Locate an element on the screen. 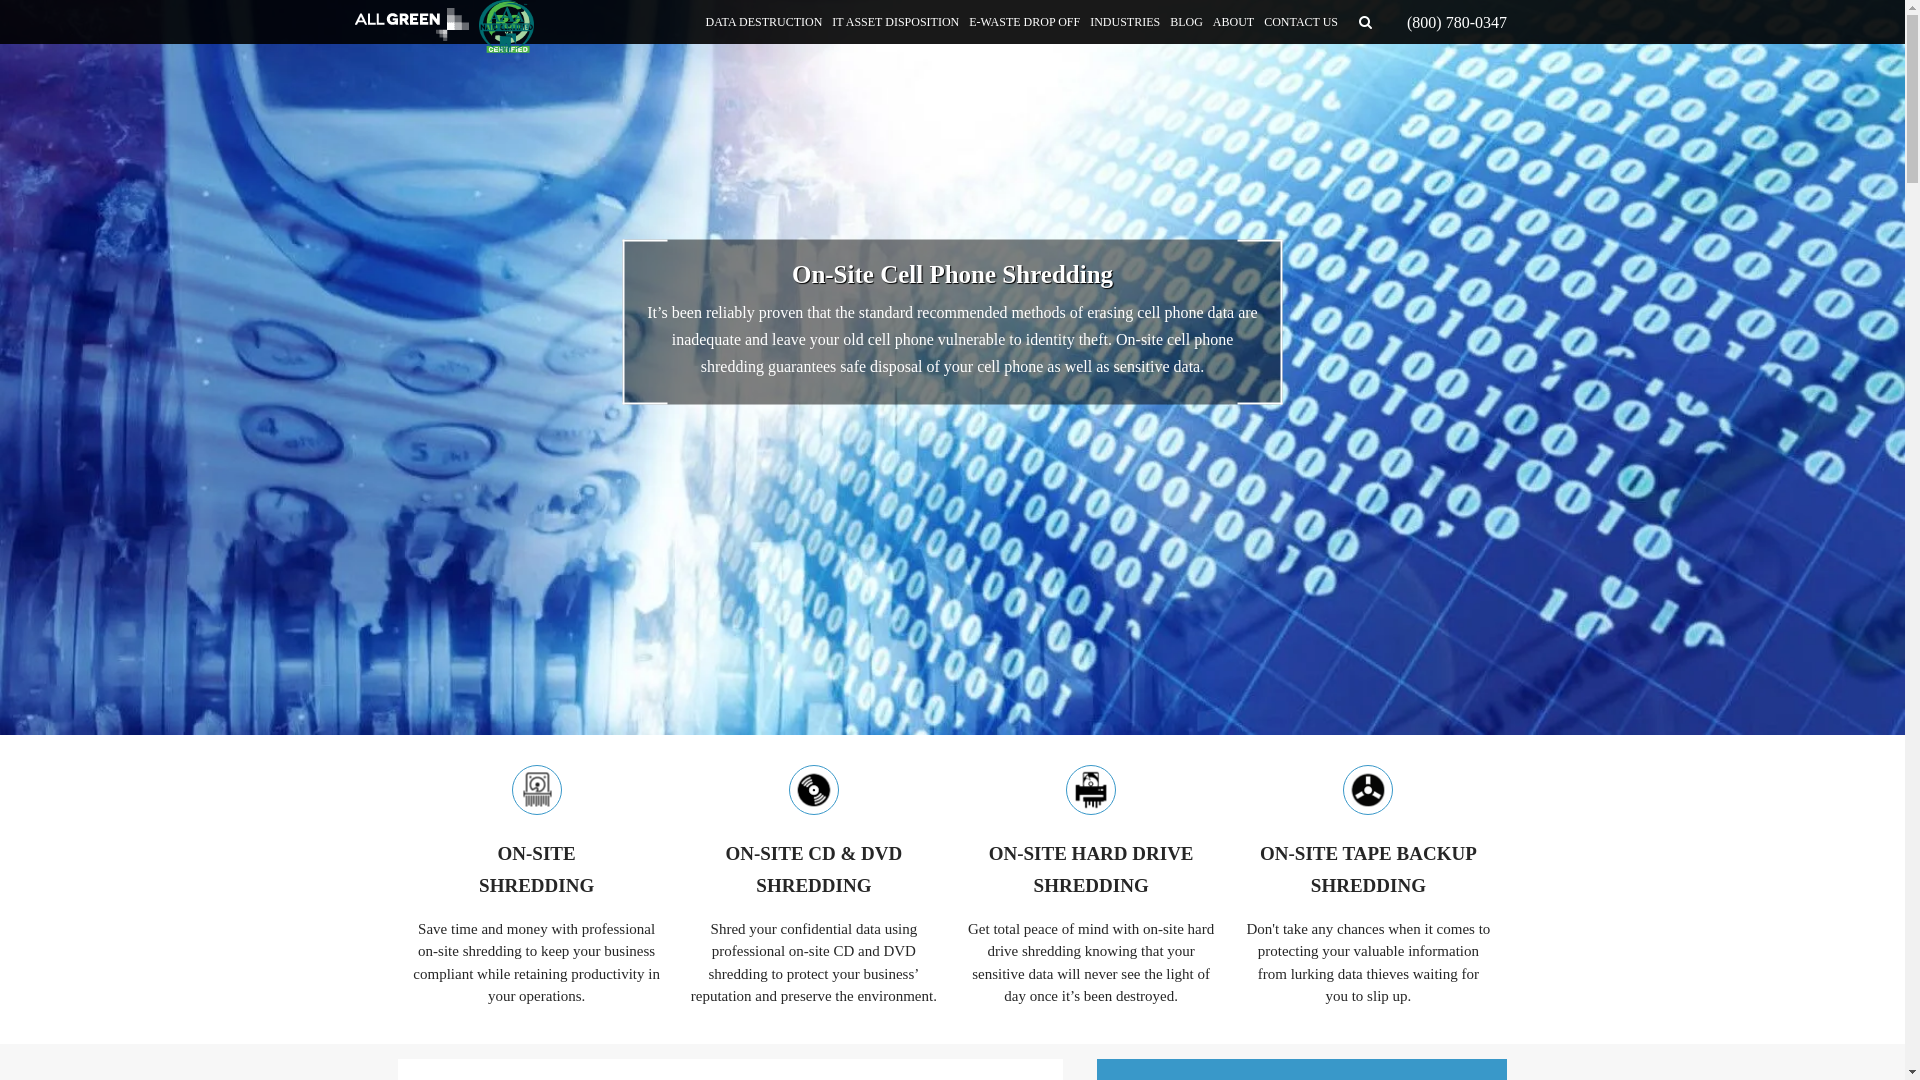 This screenshot has width=1920, height=1080. CONTACT US is located at coordinates (1186, 22).